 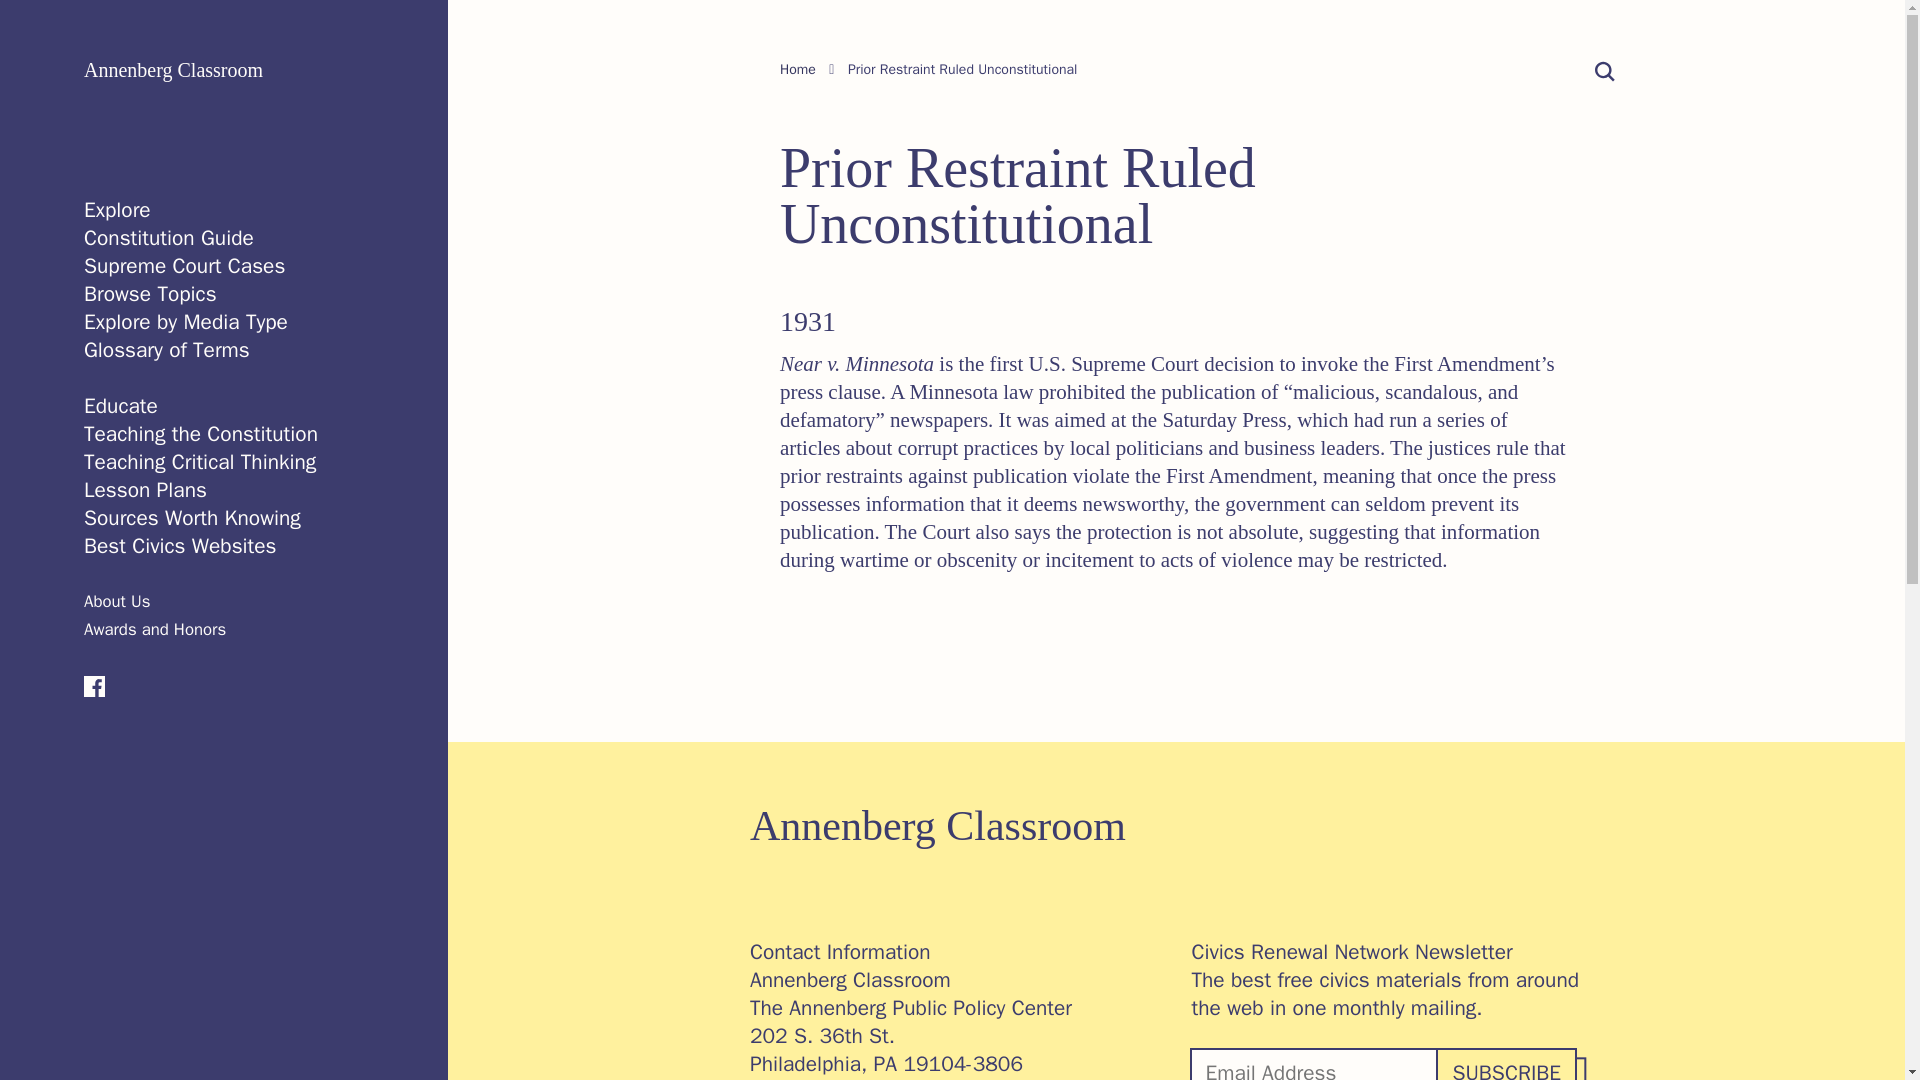 What do you see at coordinates (150, 293) in the screenshot?
I see `Browse Topics` at bounding box center [150, 293].